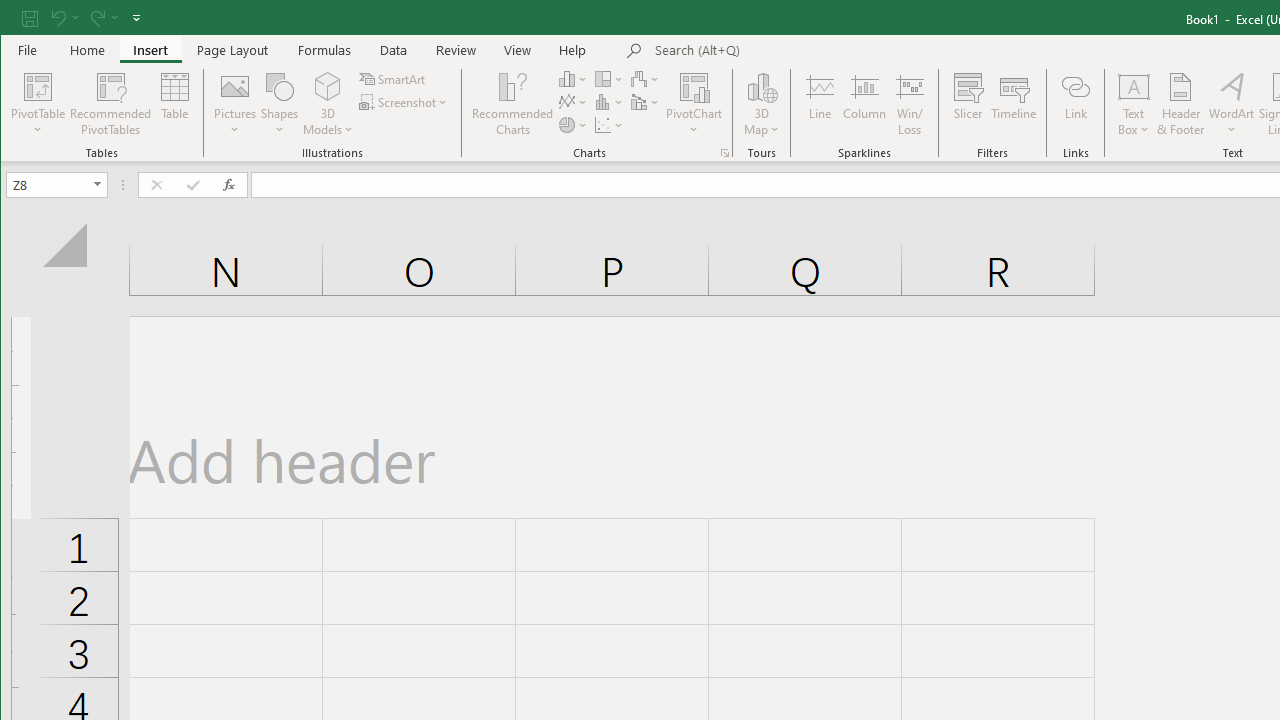 The image size is (1280, 720). I want to click on PivotChart, so click(694, 104).